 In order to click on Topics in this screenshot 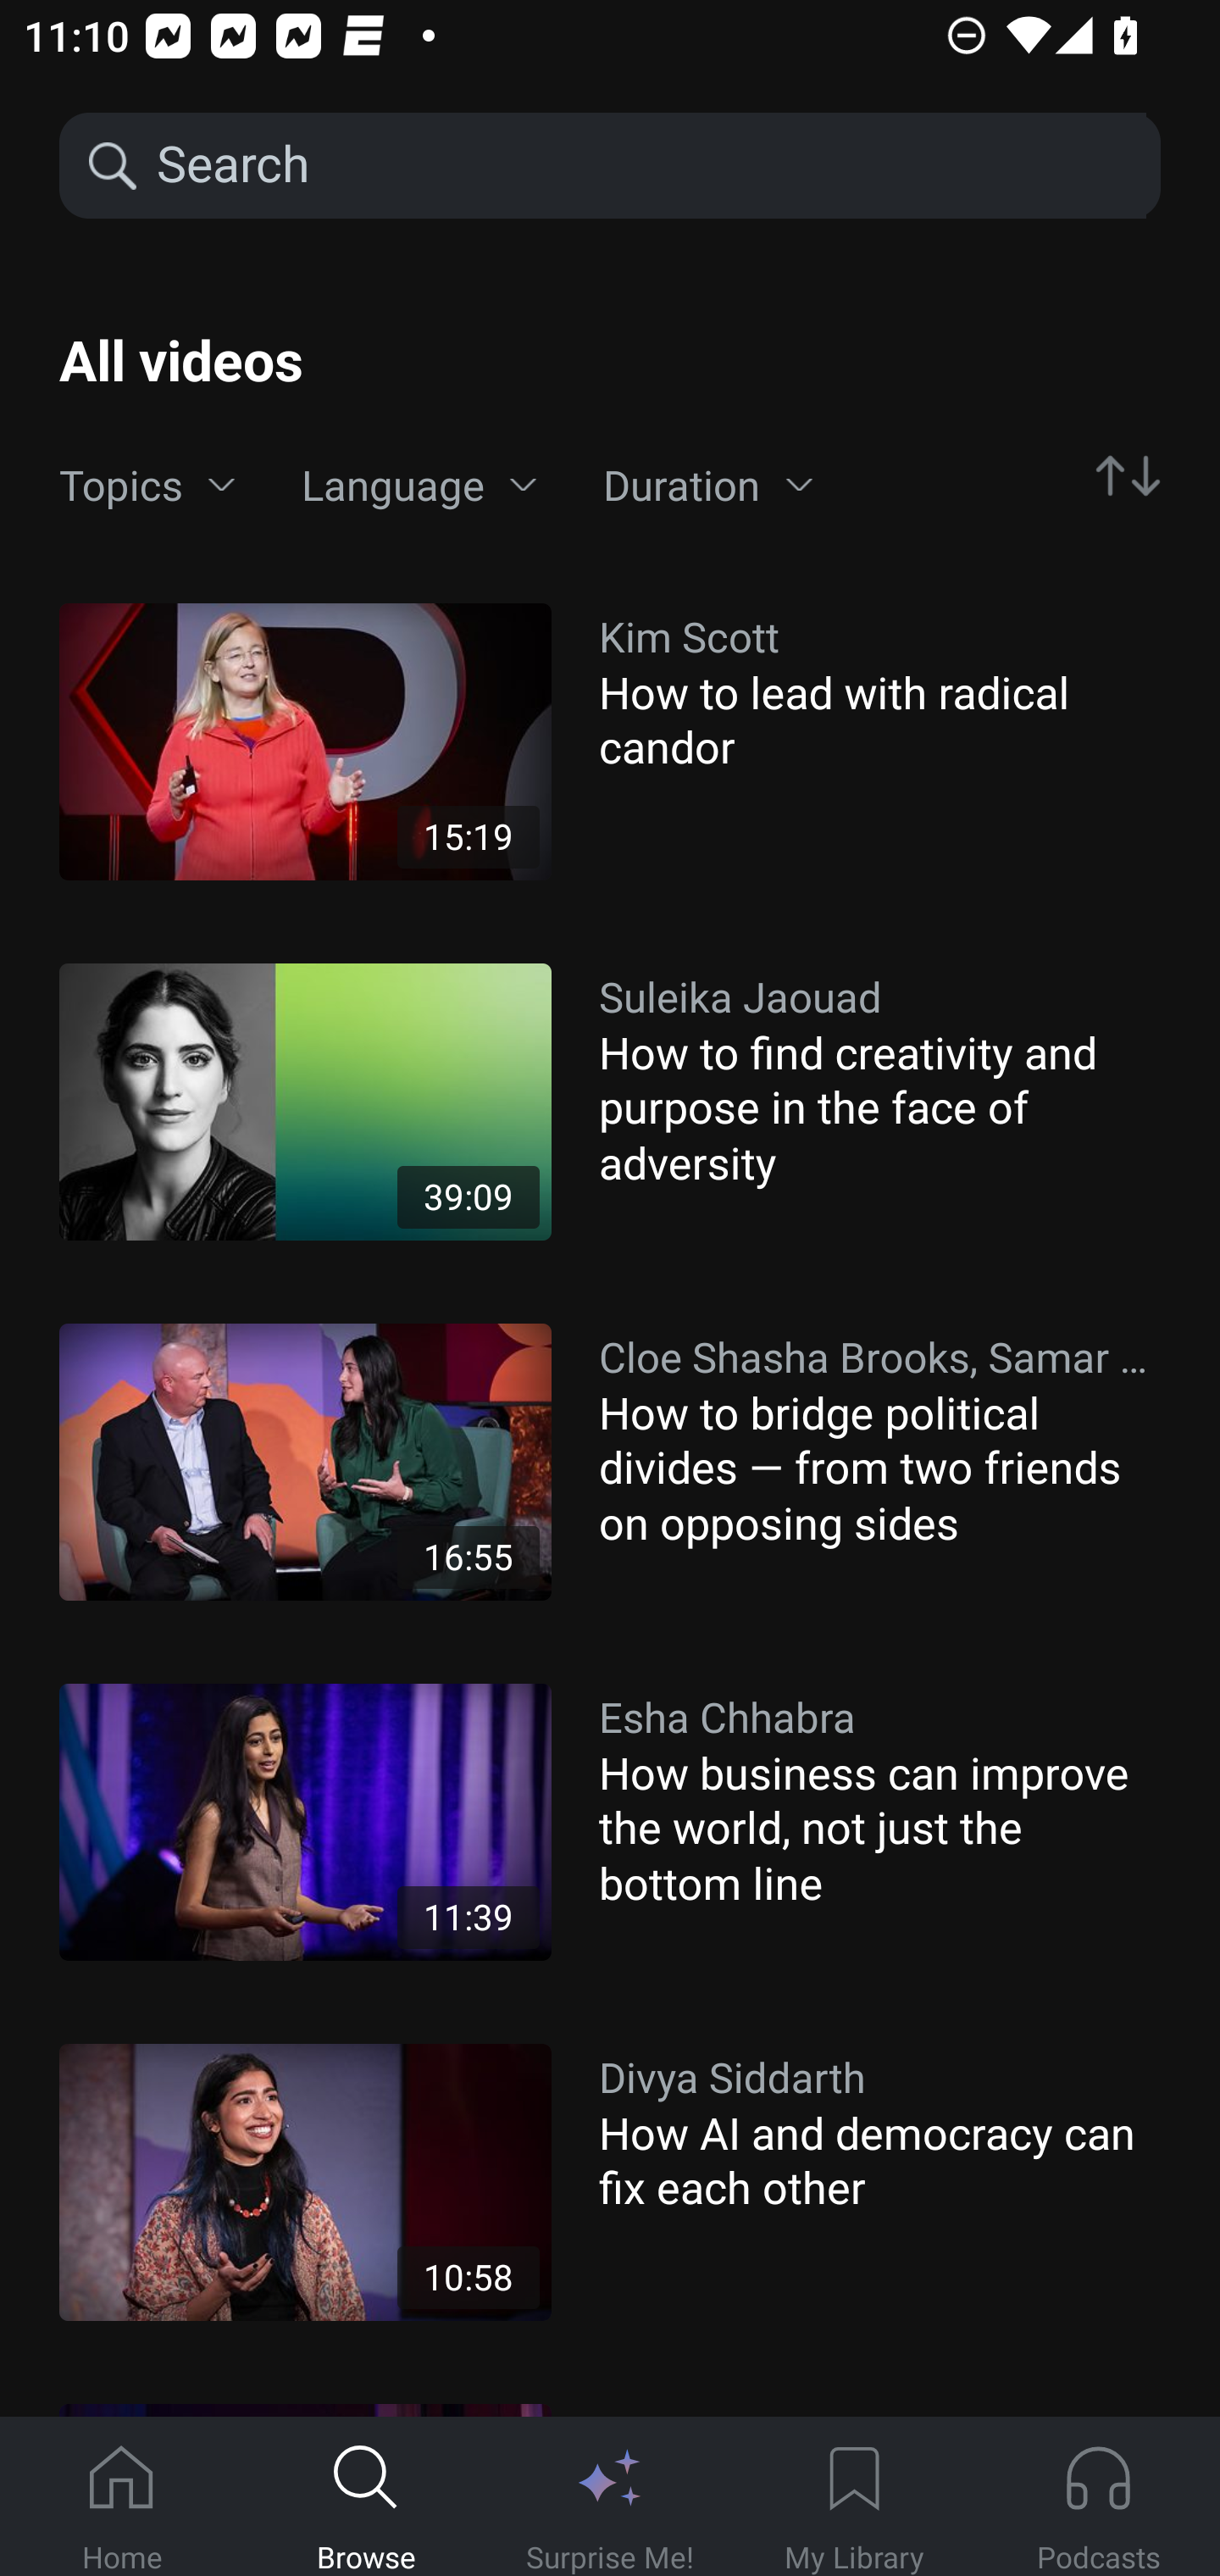, I will do `click(147, 486)`.